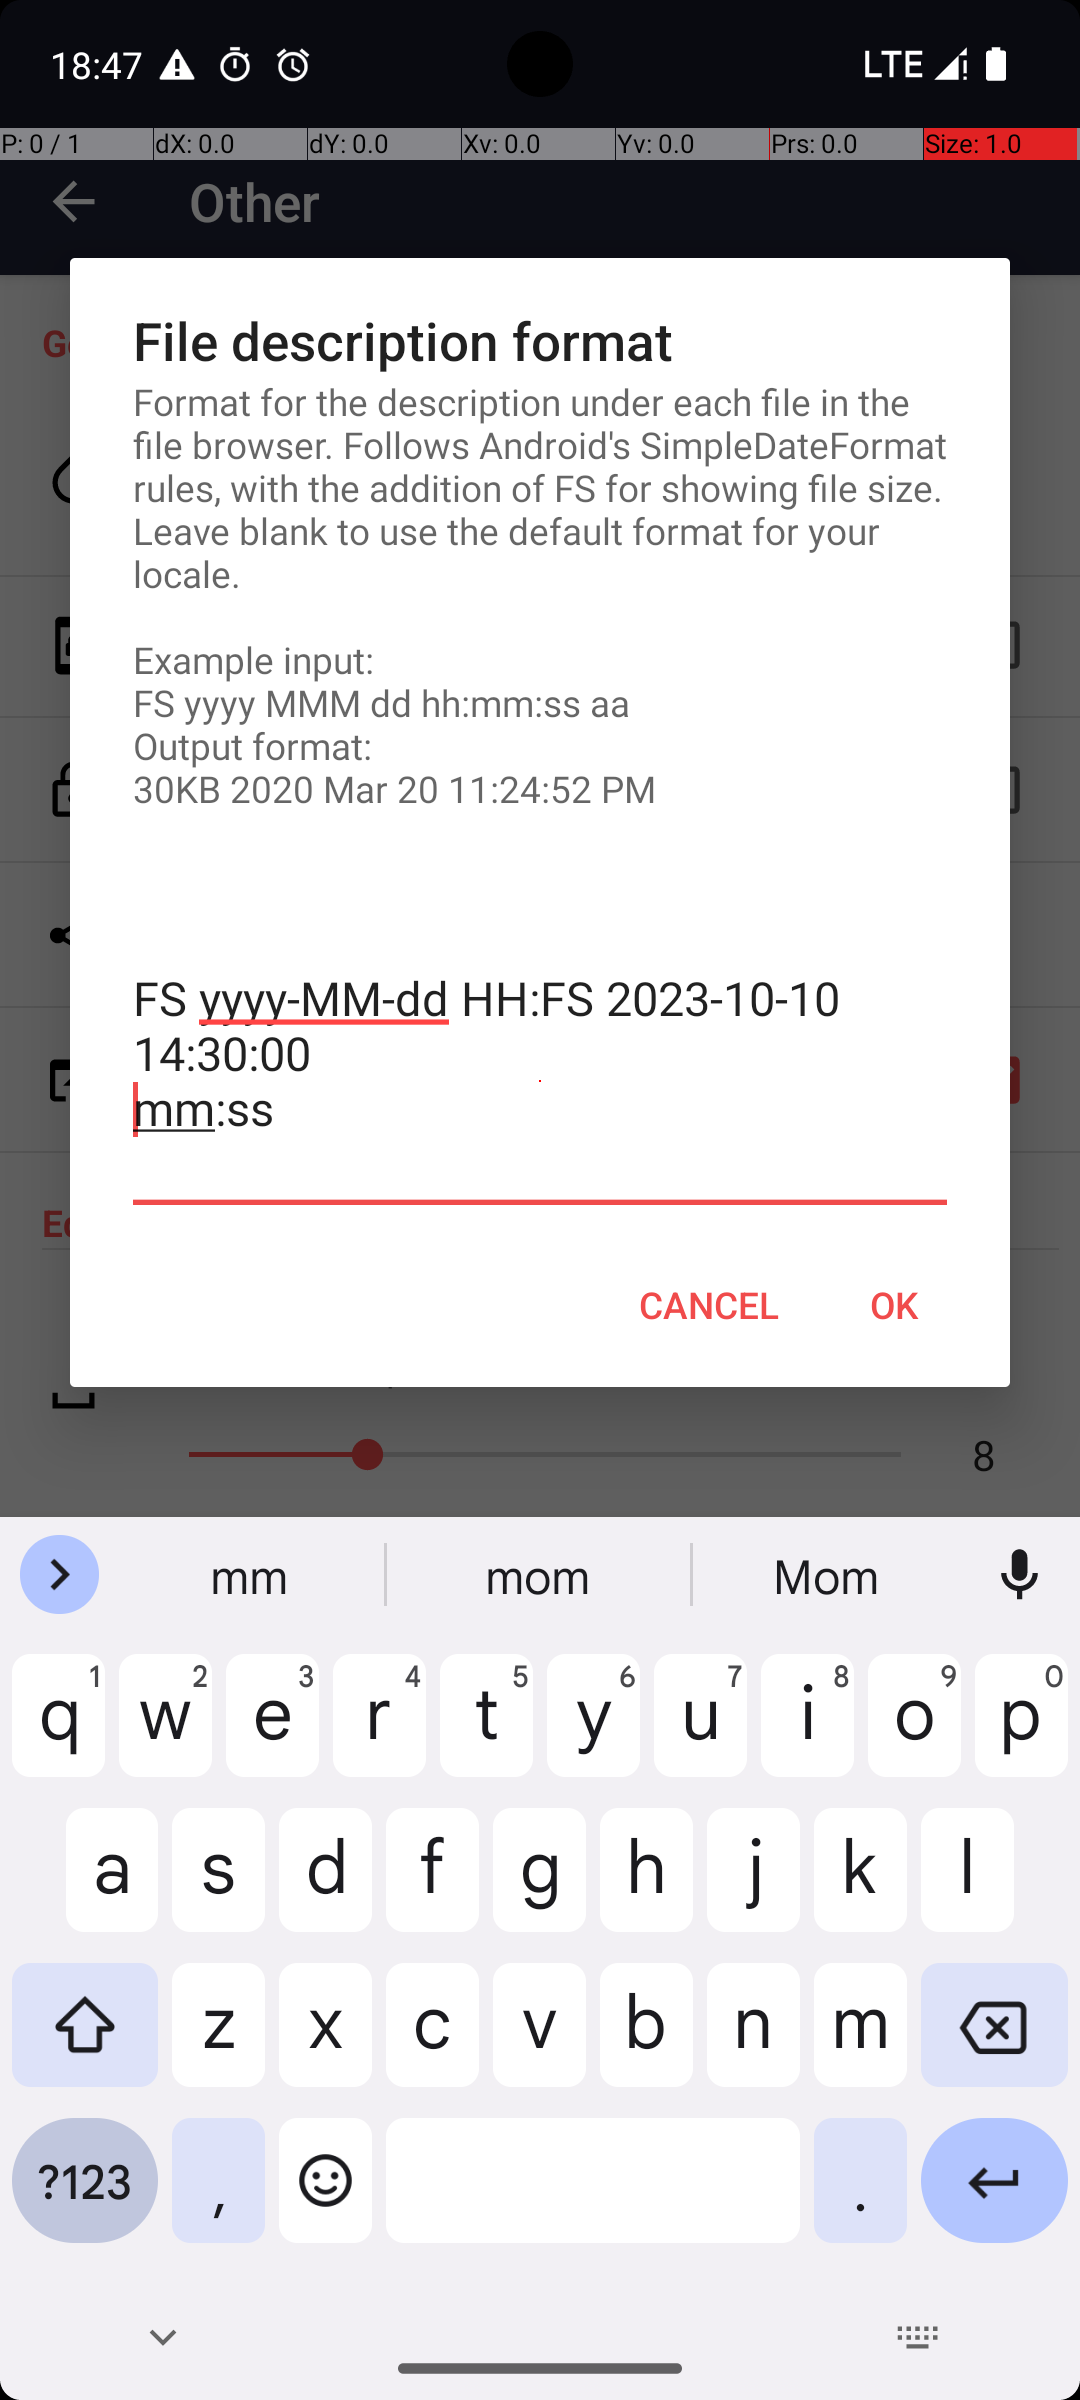 This screenshot has height=2400, width=1080. I want to click on FS yyyy-MM-dd HH:FS 2023-10-10 14:30:00
mm:ss
, so click(540, 1082).